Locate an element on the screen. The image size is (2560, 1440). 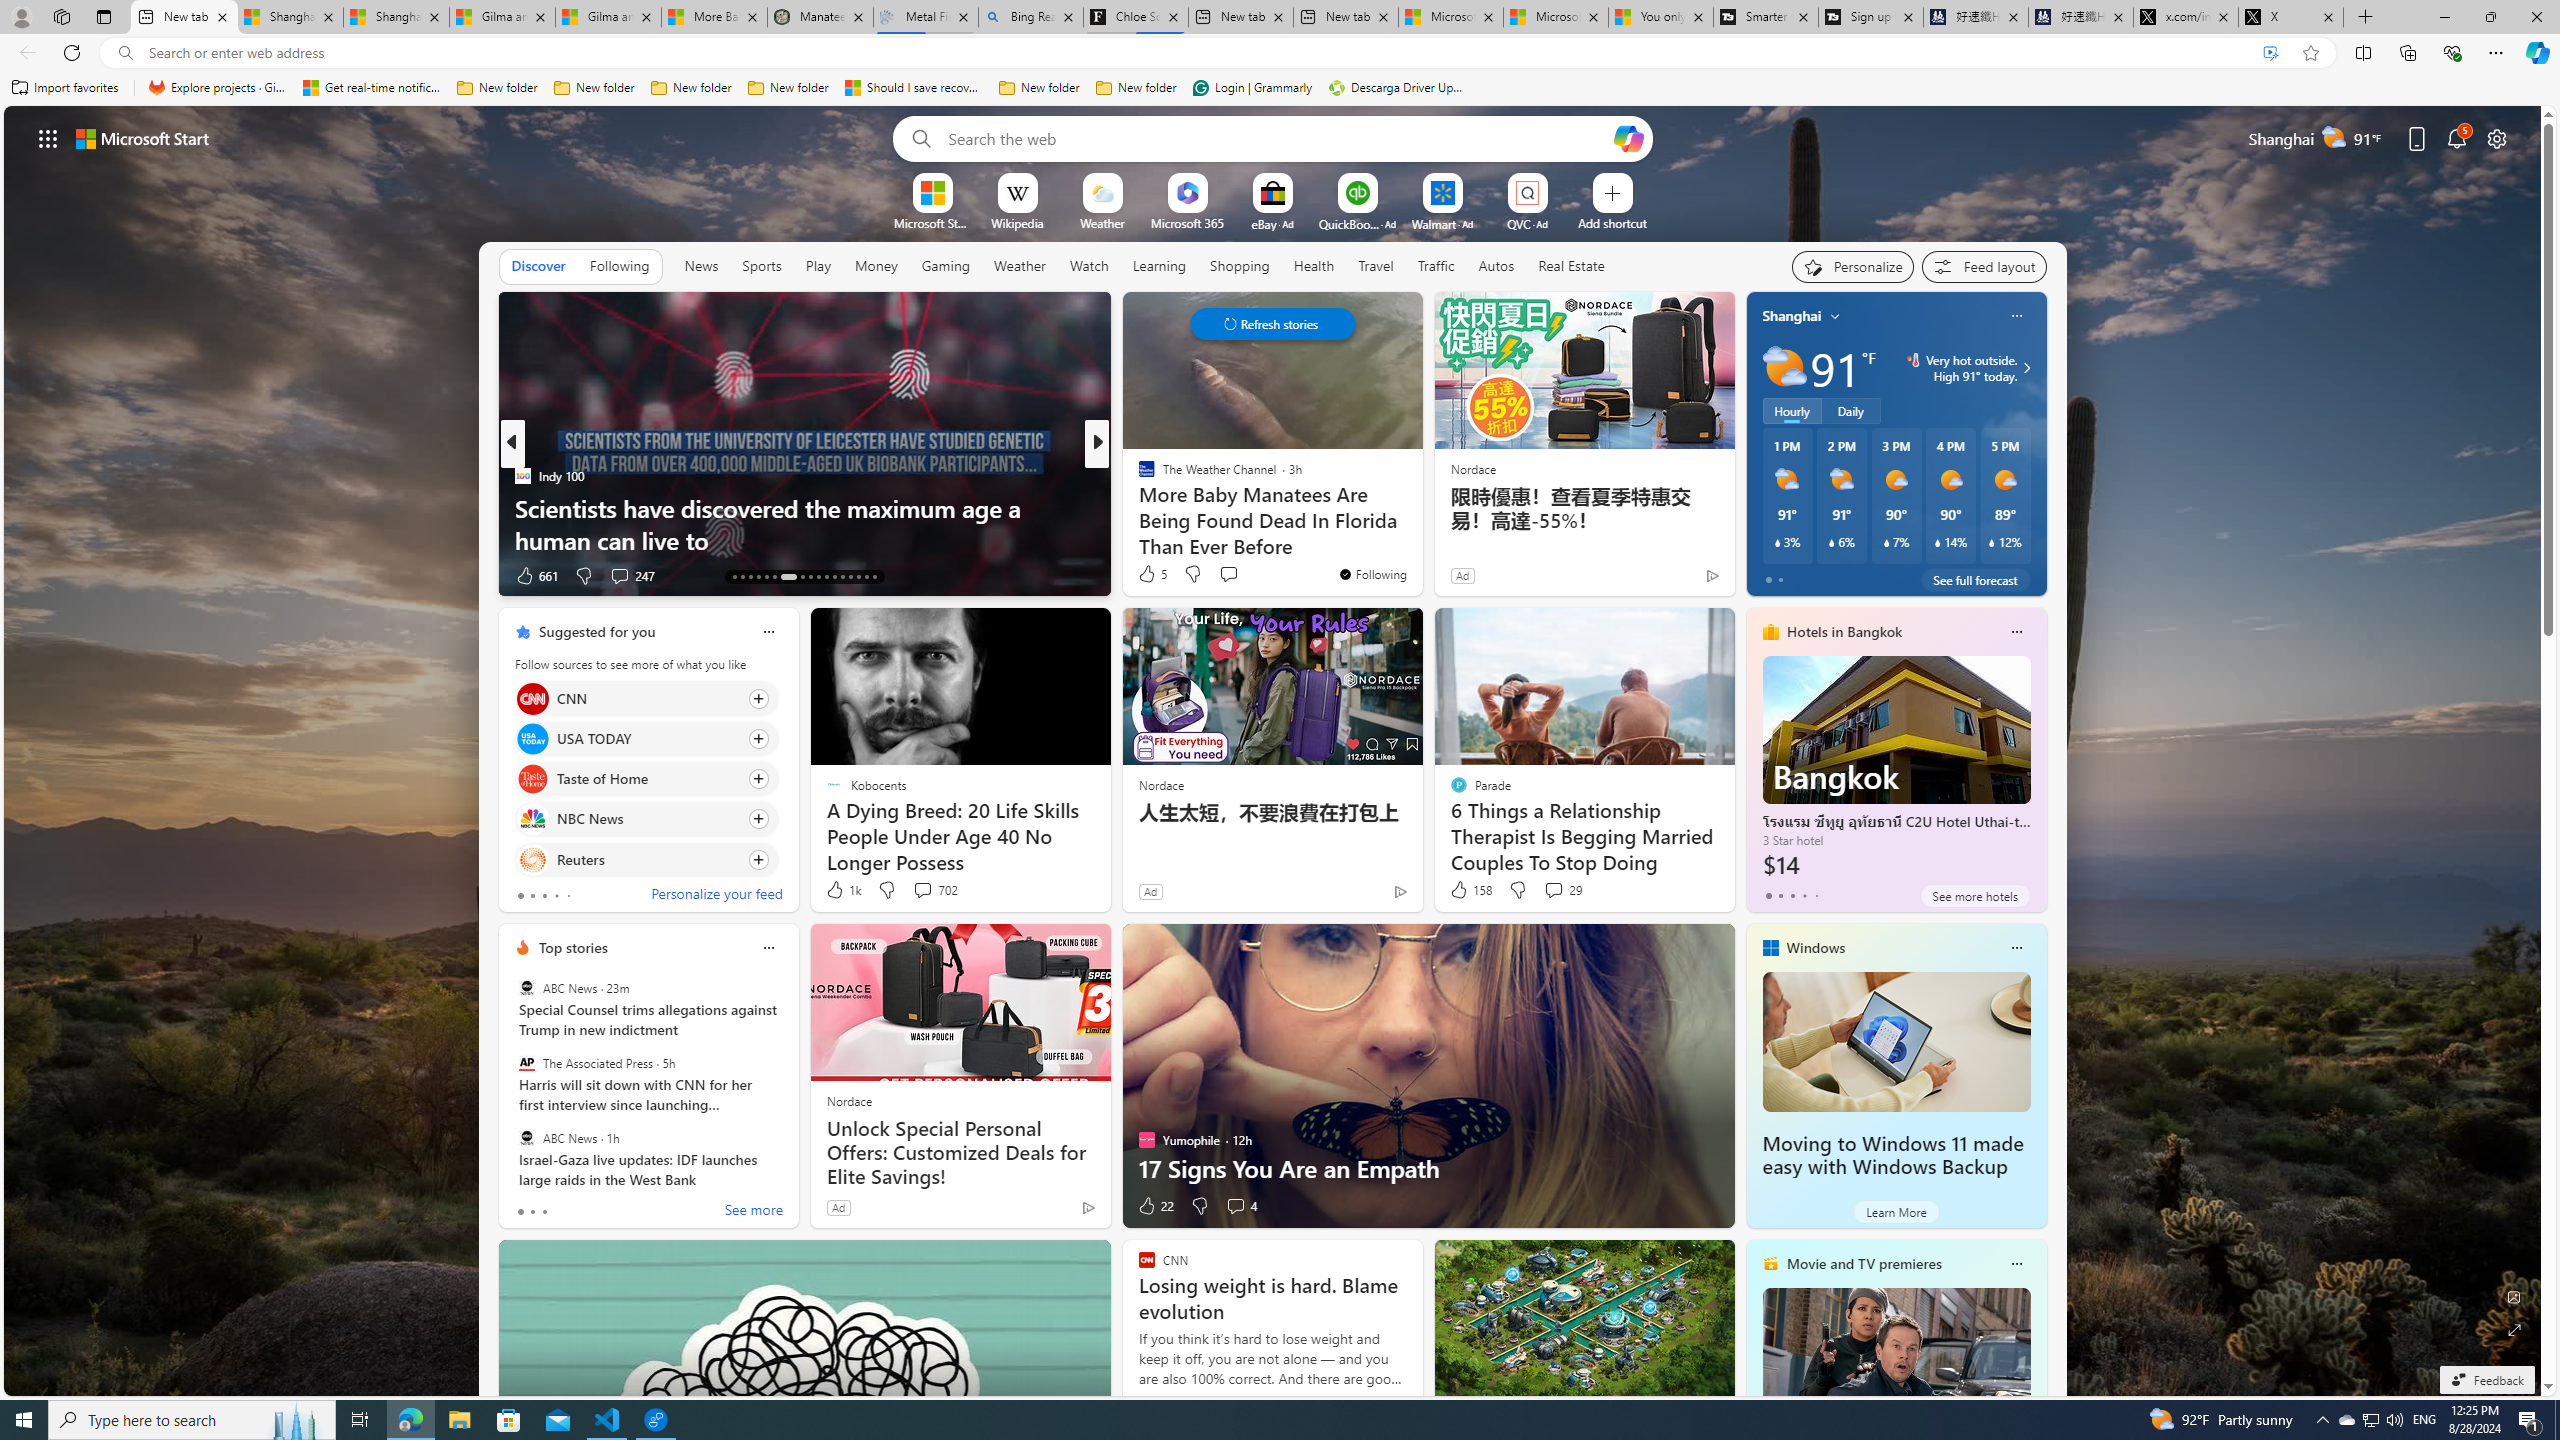
Movie and TV premieres is located at coordinates (1864, 1264).